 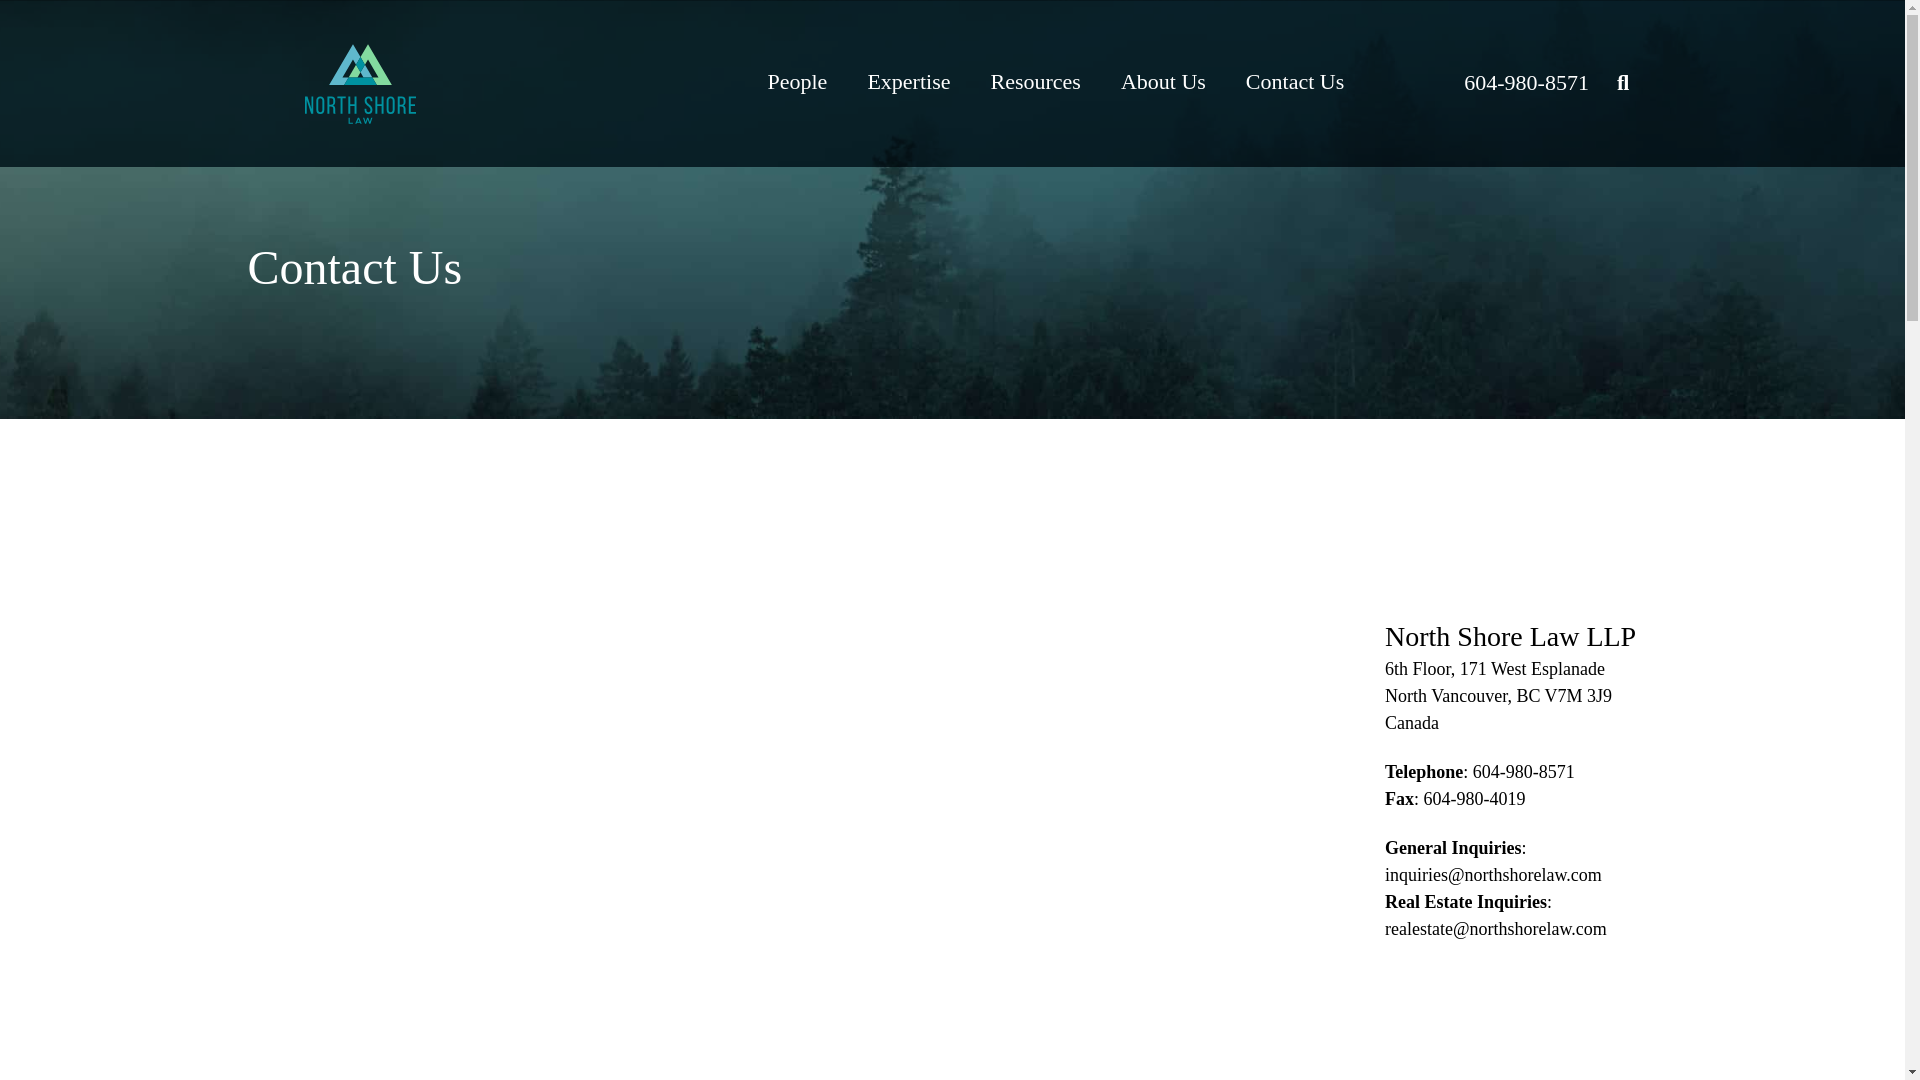 What do you see at coordinates (908, 80) in the screenshot?
I see `Expertise` at bounding box center [908, 80].